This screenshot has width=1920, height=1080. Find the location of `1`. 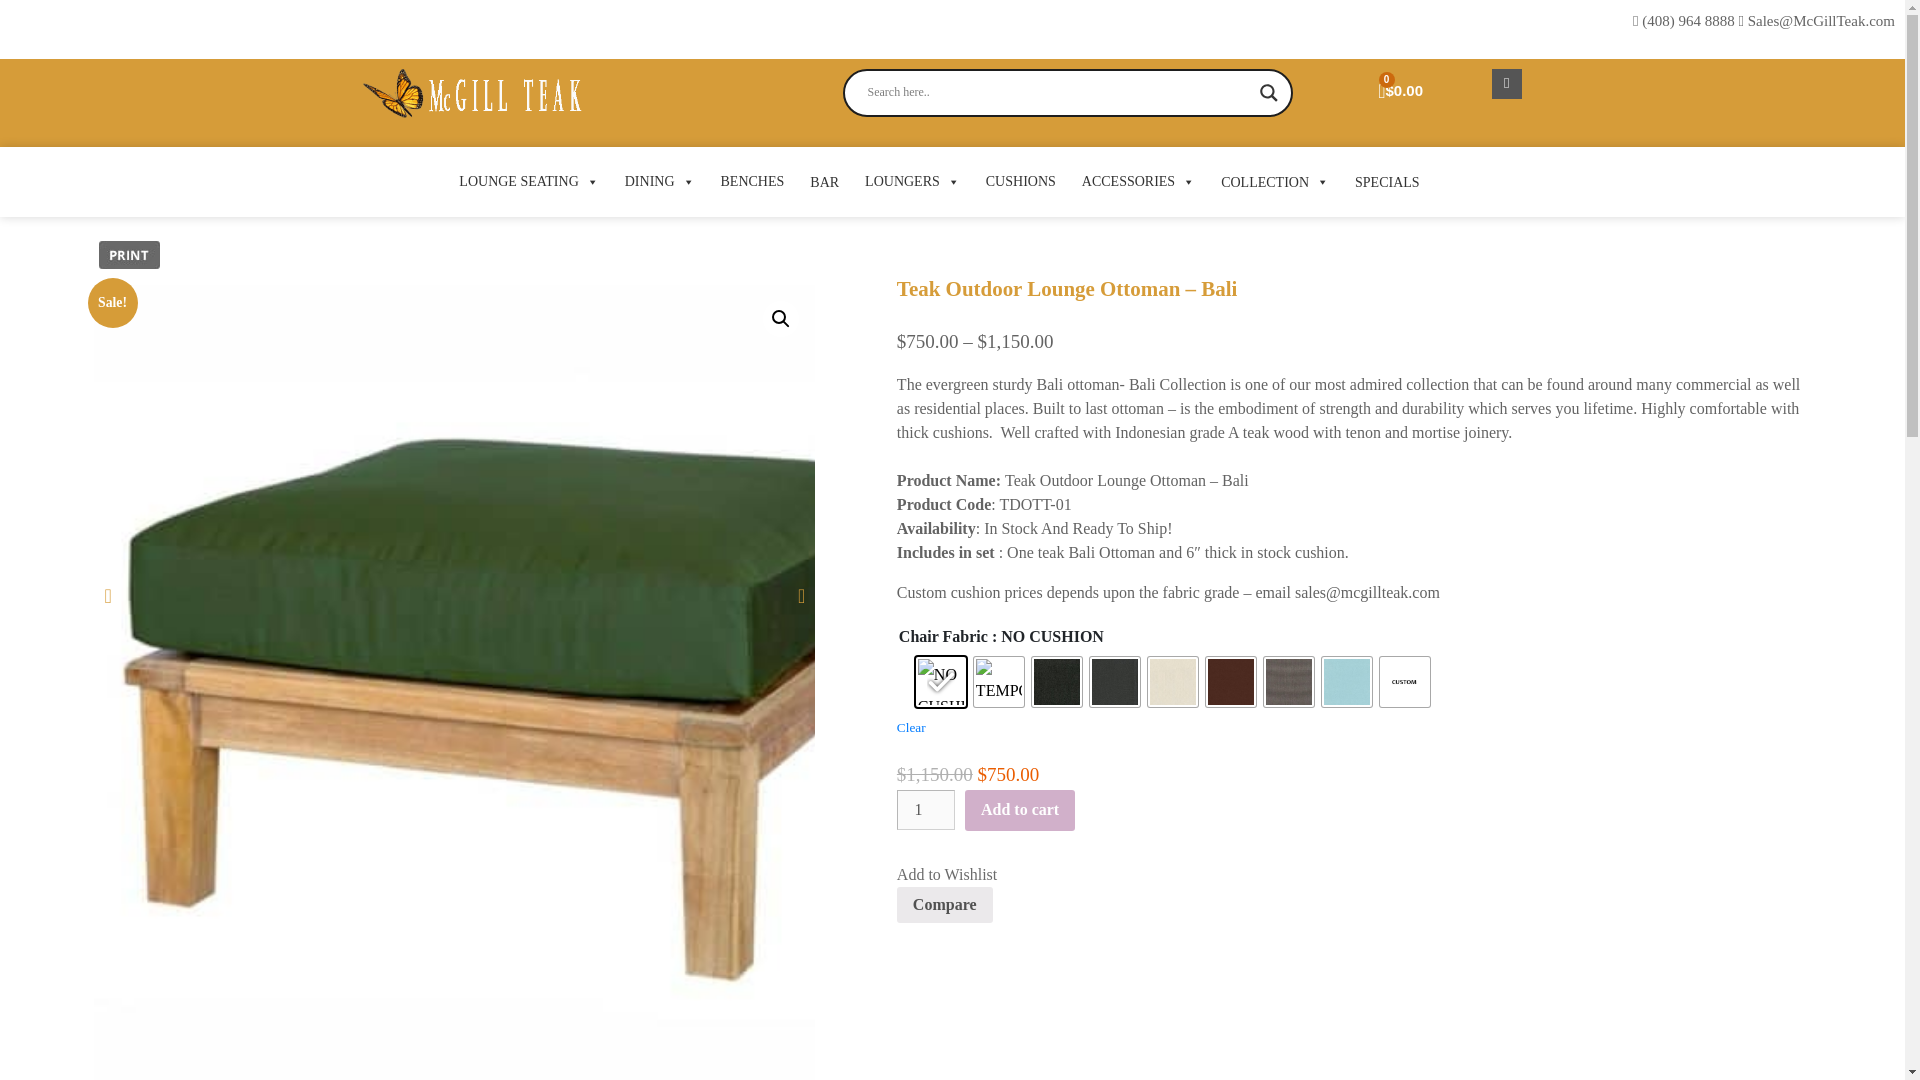

1 is located at coordinates (925, 810).